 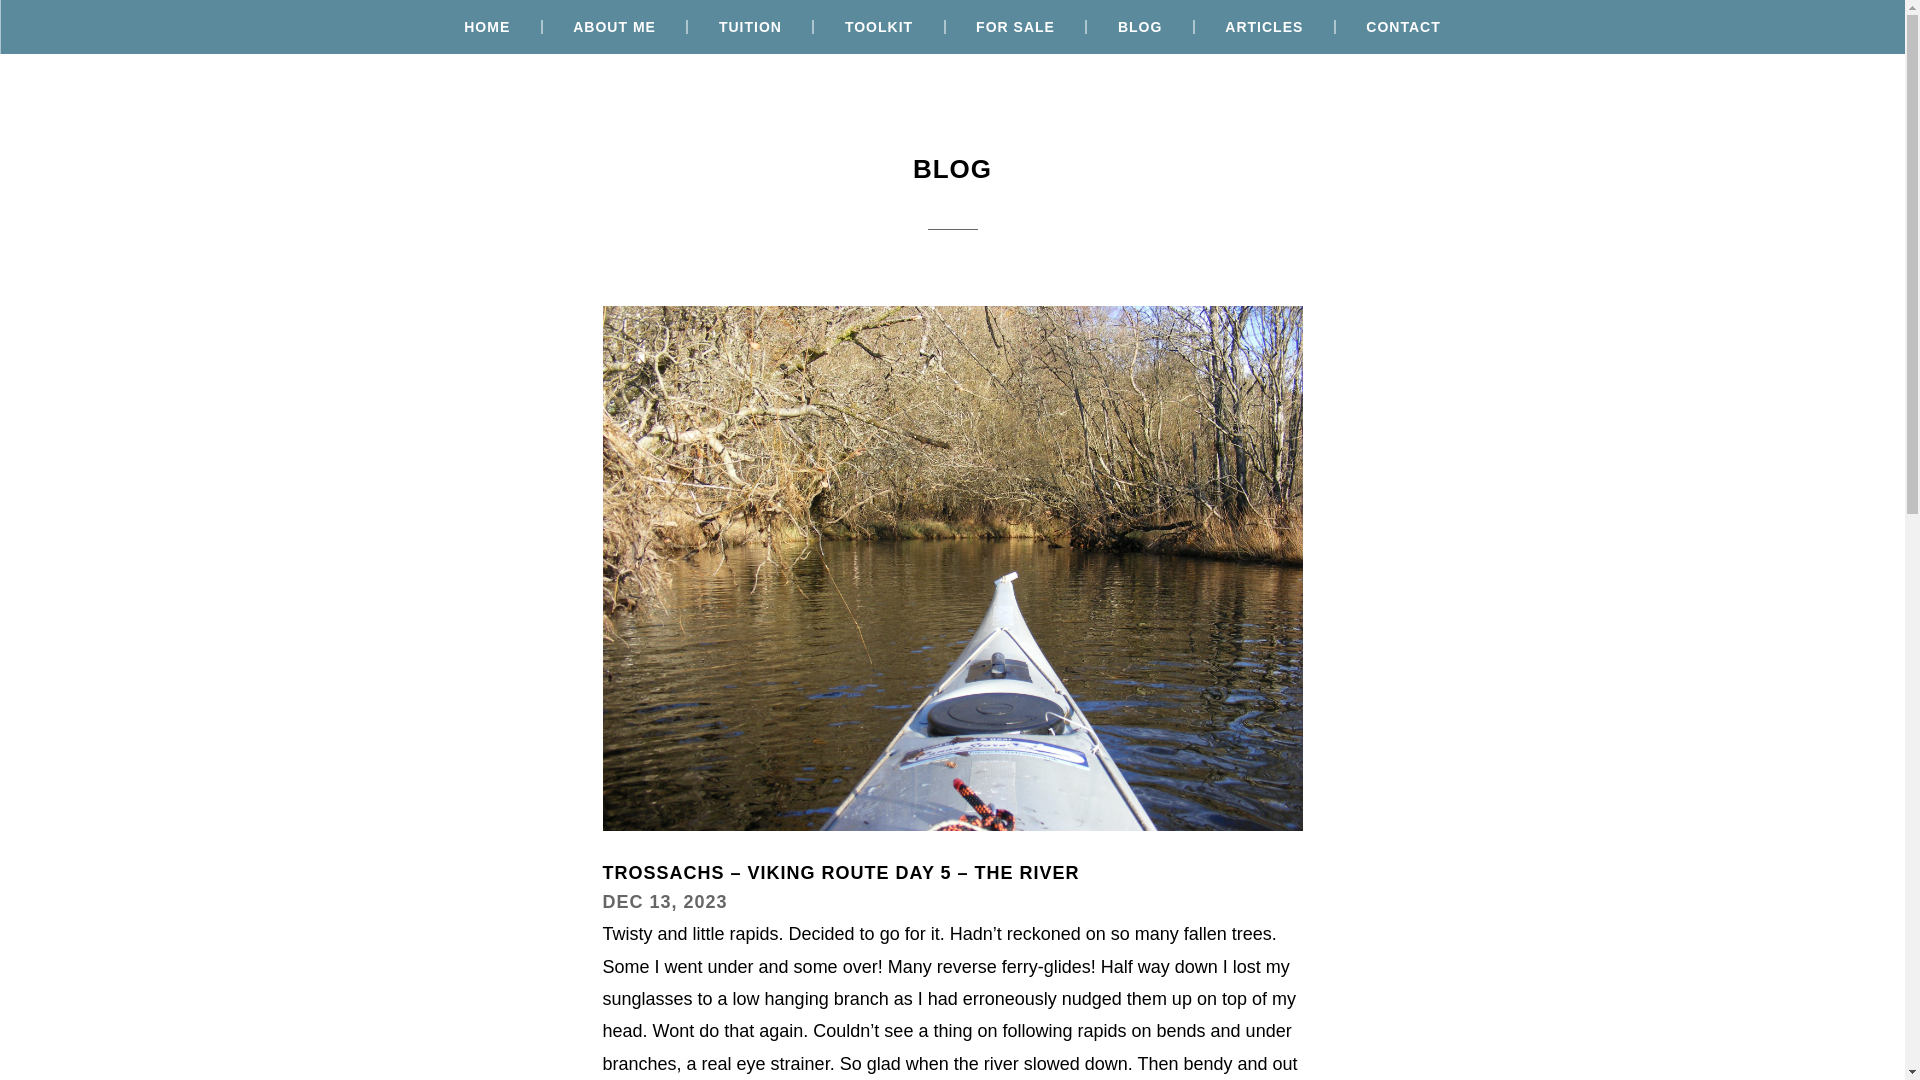 What do you see at coordinates (1140, 26) in the screenshot?
I see `BLOG` at bounding box center [1140, 26].